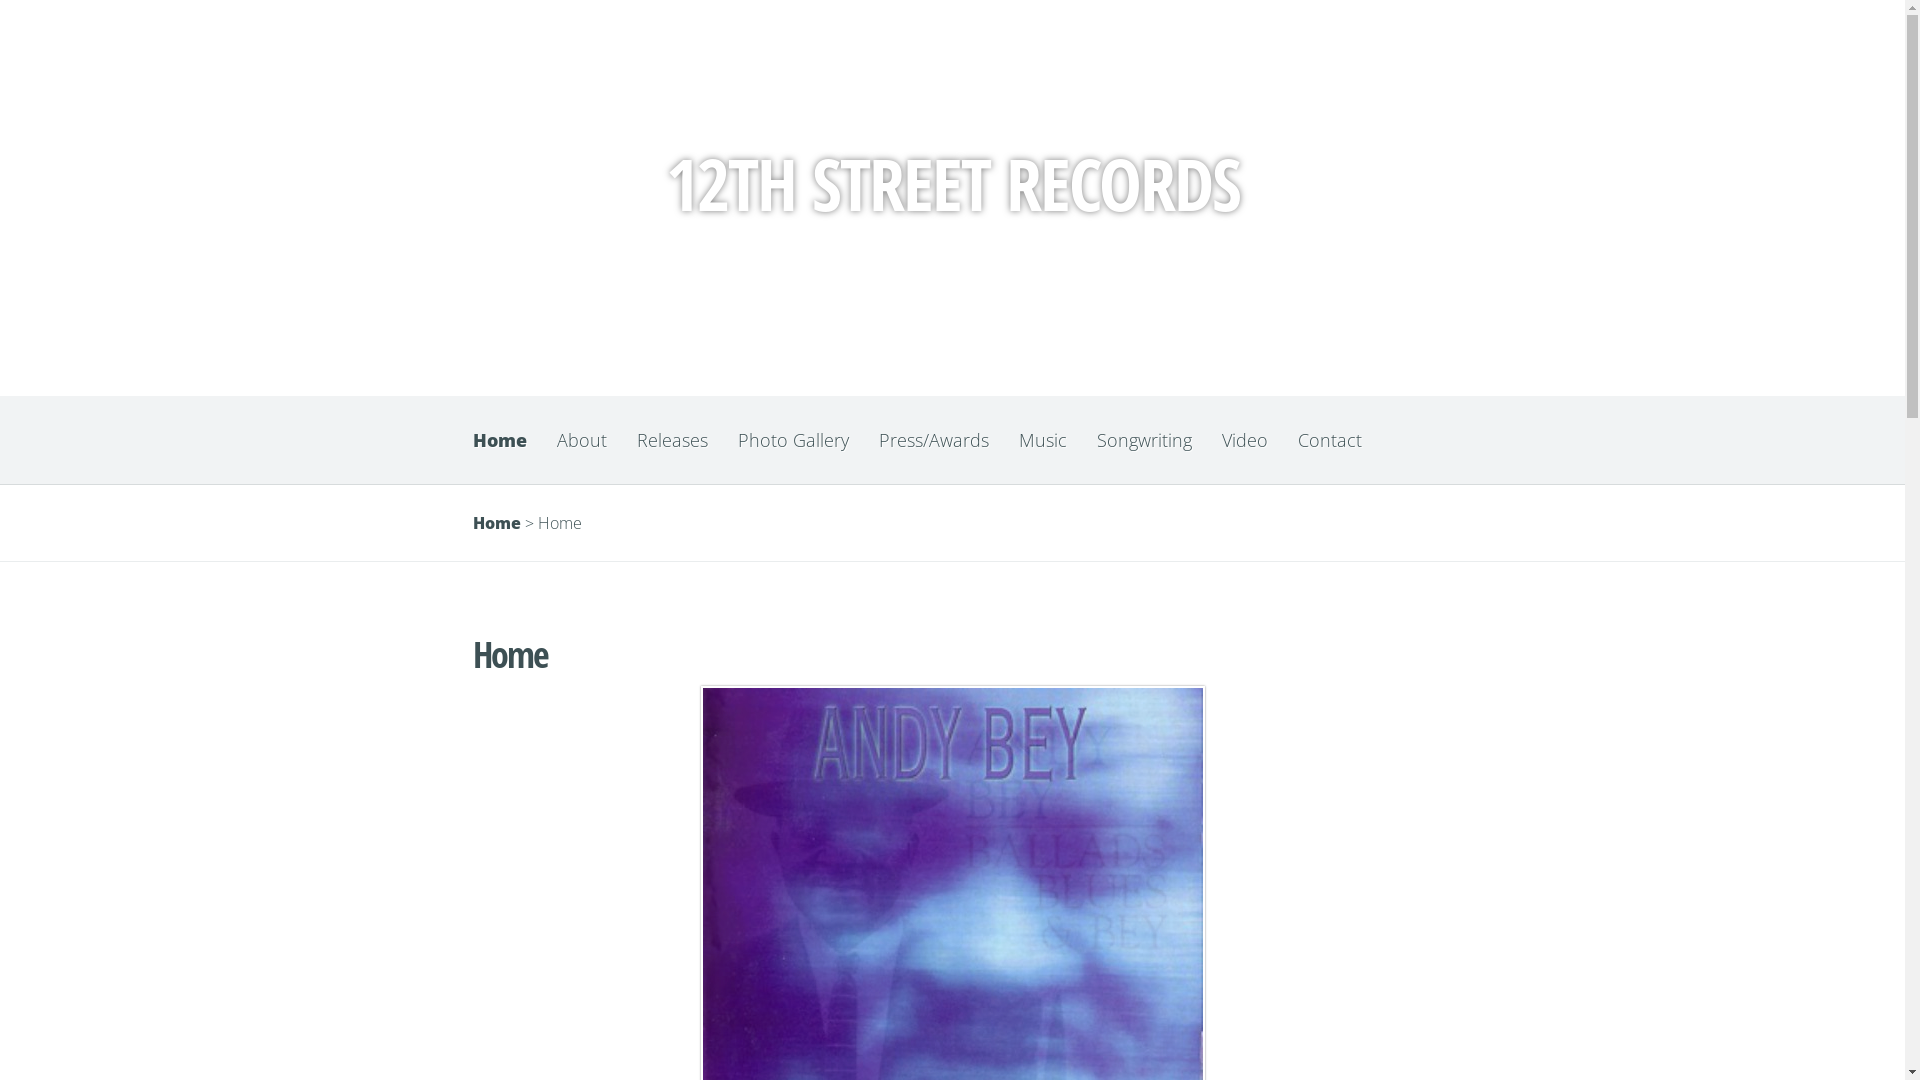  I want to click on Press/Awards, so click(934, 440).